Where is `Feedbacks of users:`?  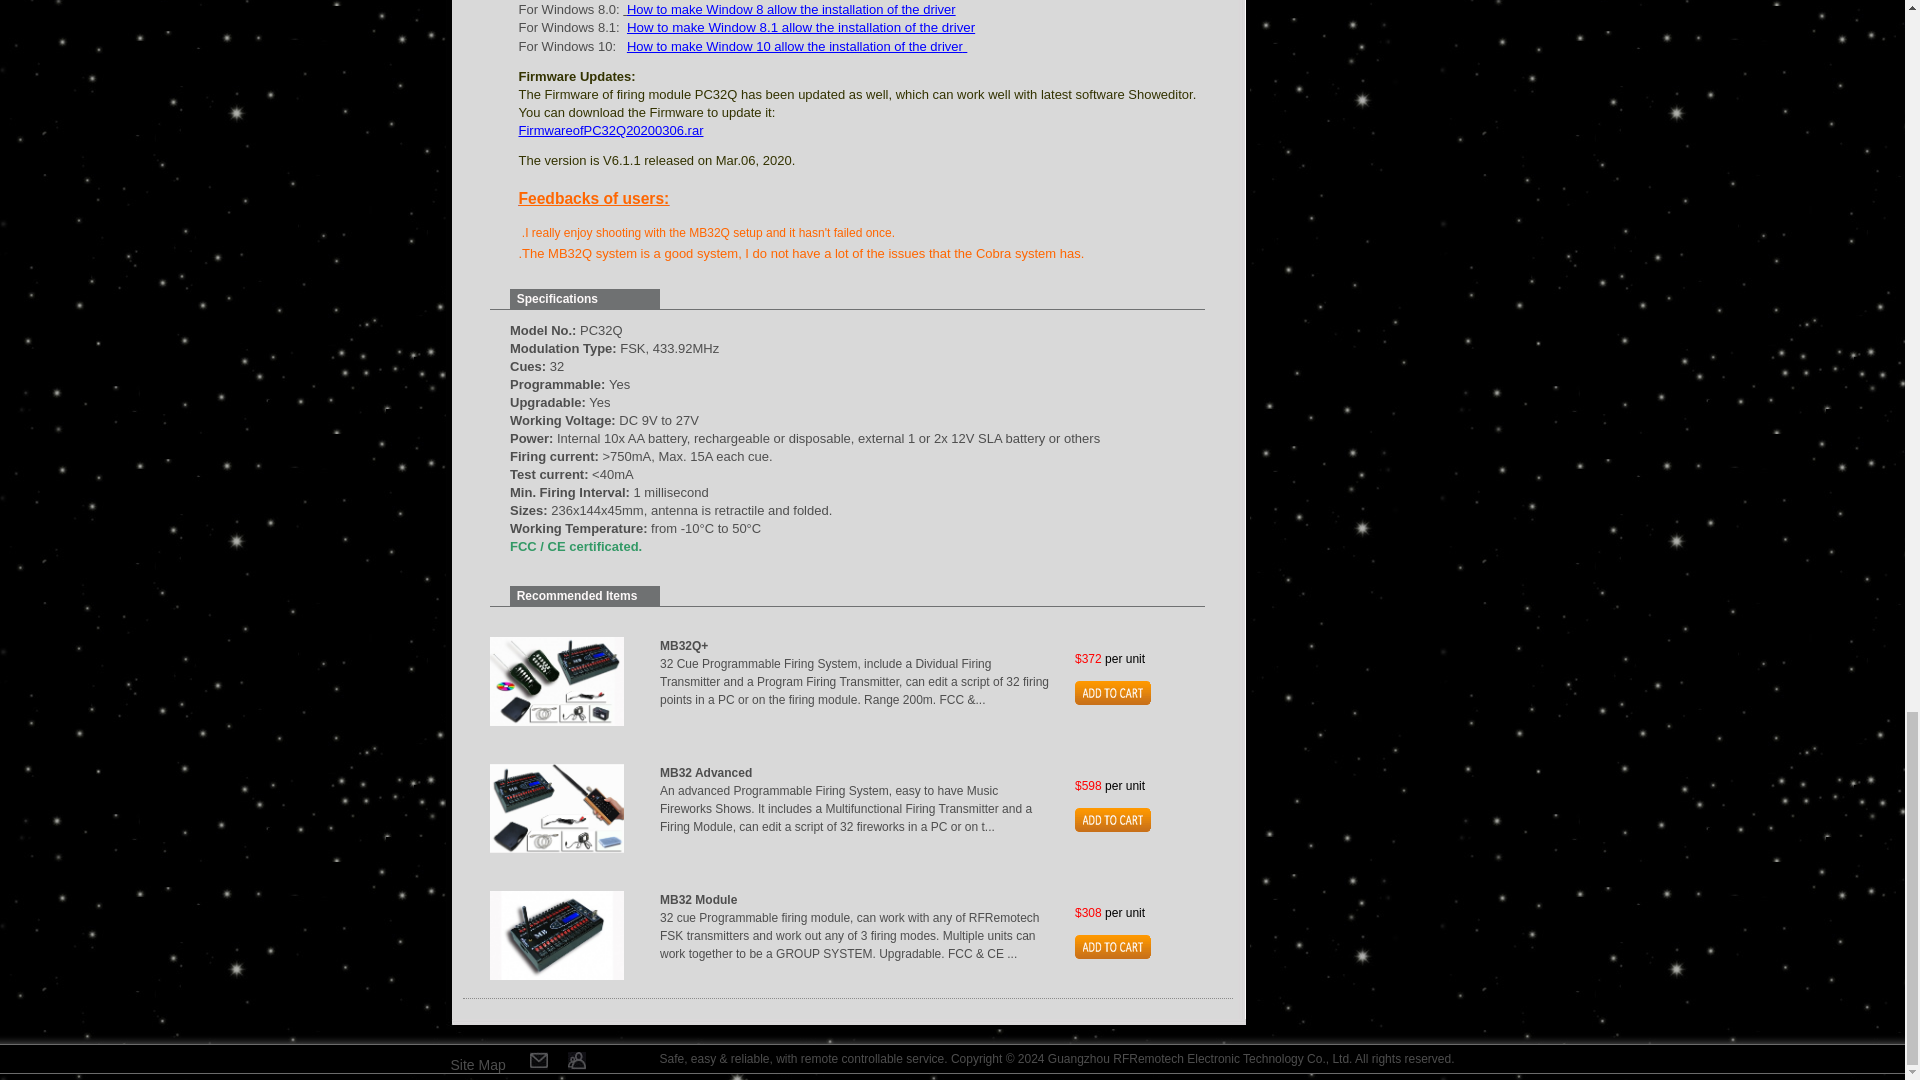 Feedbacks of users: is located at coordinates (593, 200).